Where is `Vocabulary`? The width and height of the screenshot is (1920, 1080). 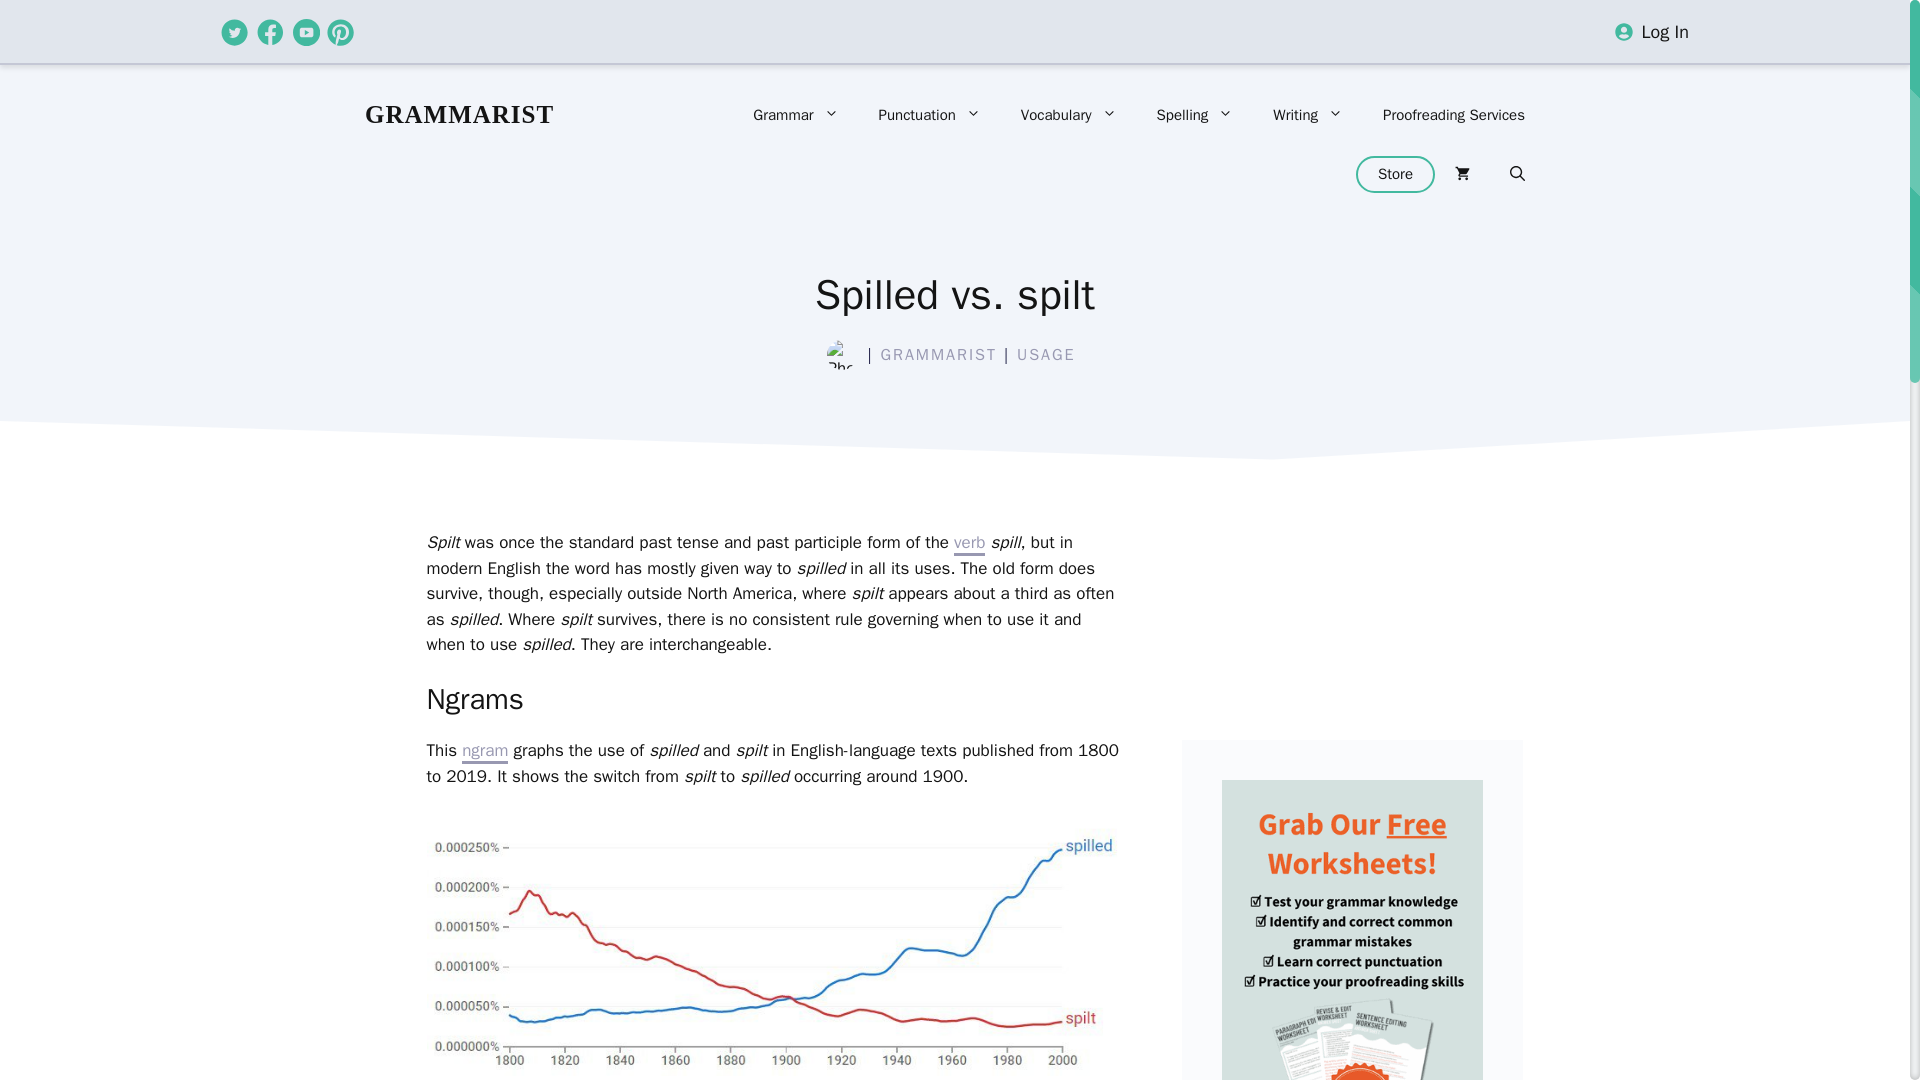 Vocabulary is located at coordinates (1068, 114).